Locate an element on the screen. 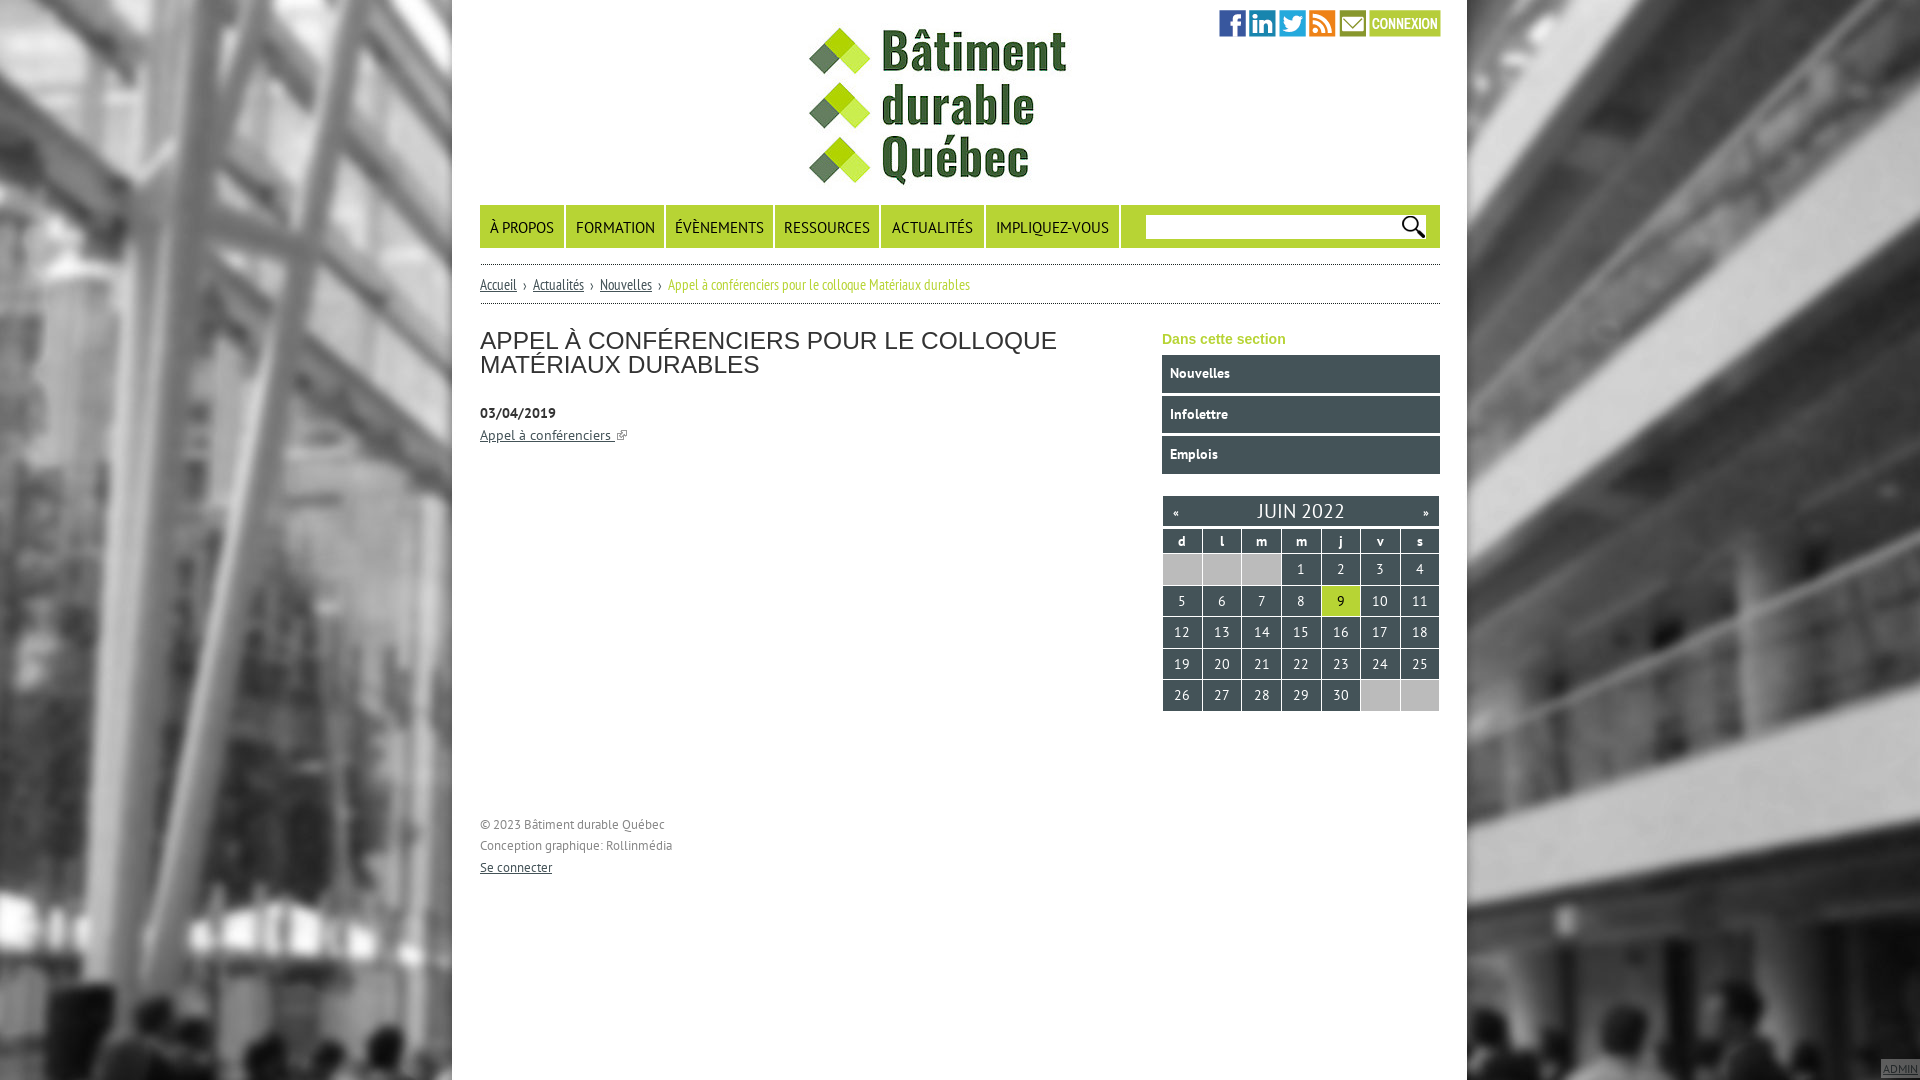 Image resolution: width=1920 pixels, height=1080 pixels. Facebook is located at coordinates (1232, 24).